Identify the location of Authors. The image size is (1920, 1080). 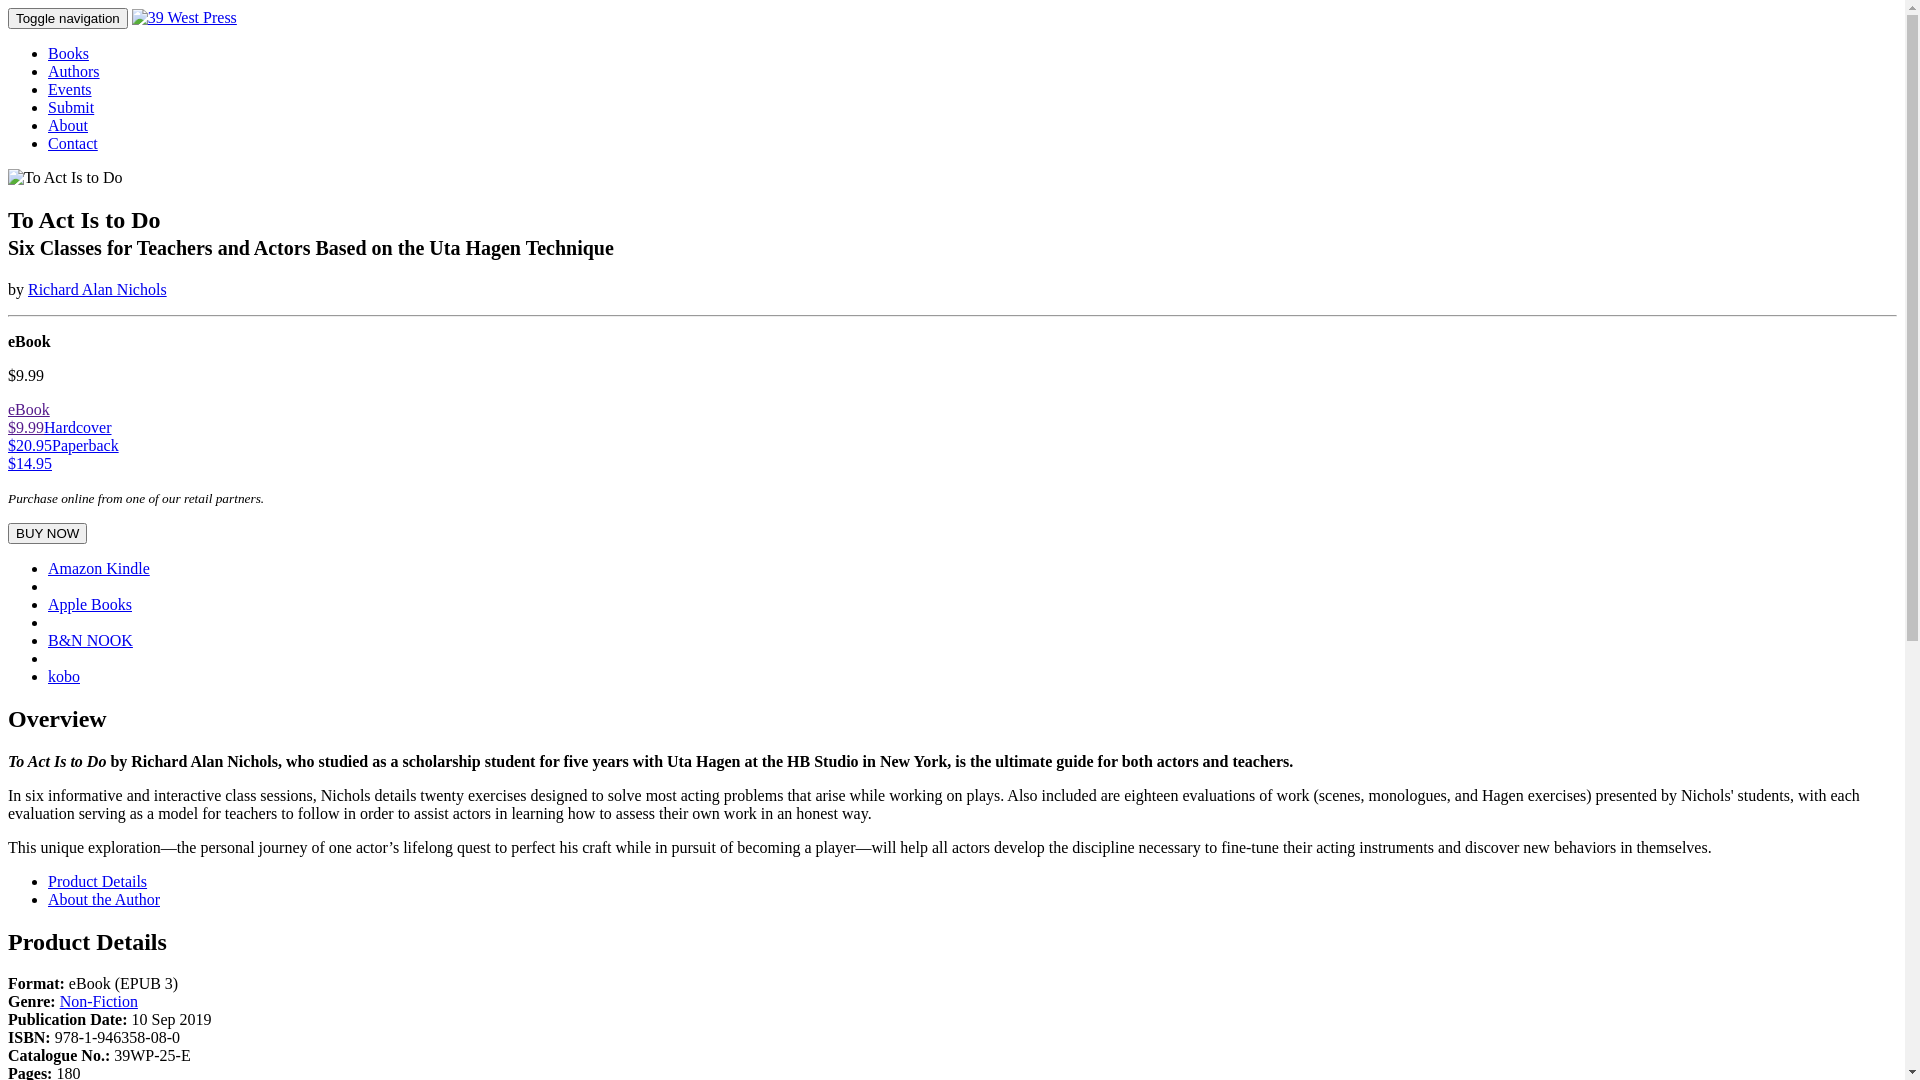
(74, 72).